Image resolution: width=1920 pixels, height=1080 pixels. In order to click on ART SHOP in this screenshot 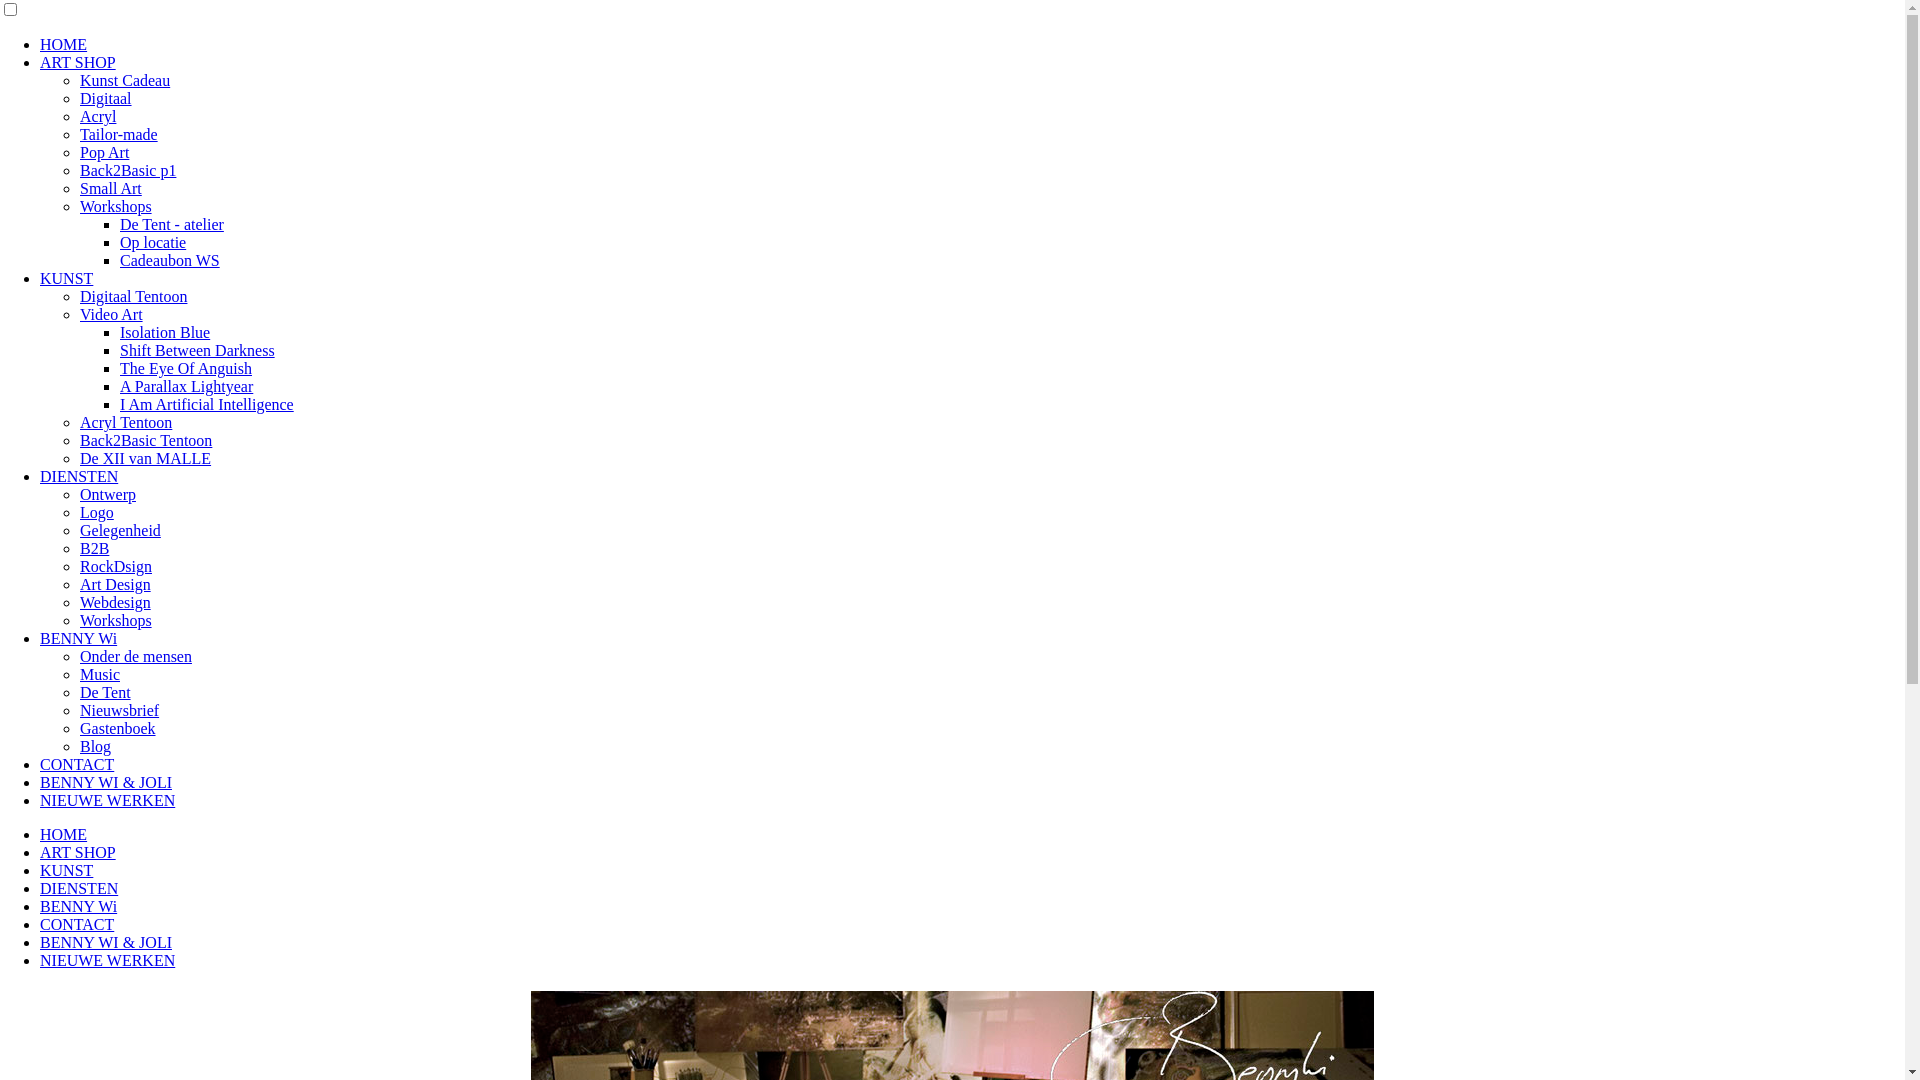, I will do `click(78, 852)`.